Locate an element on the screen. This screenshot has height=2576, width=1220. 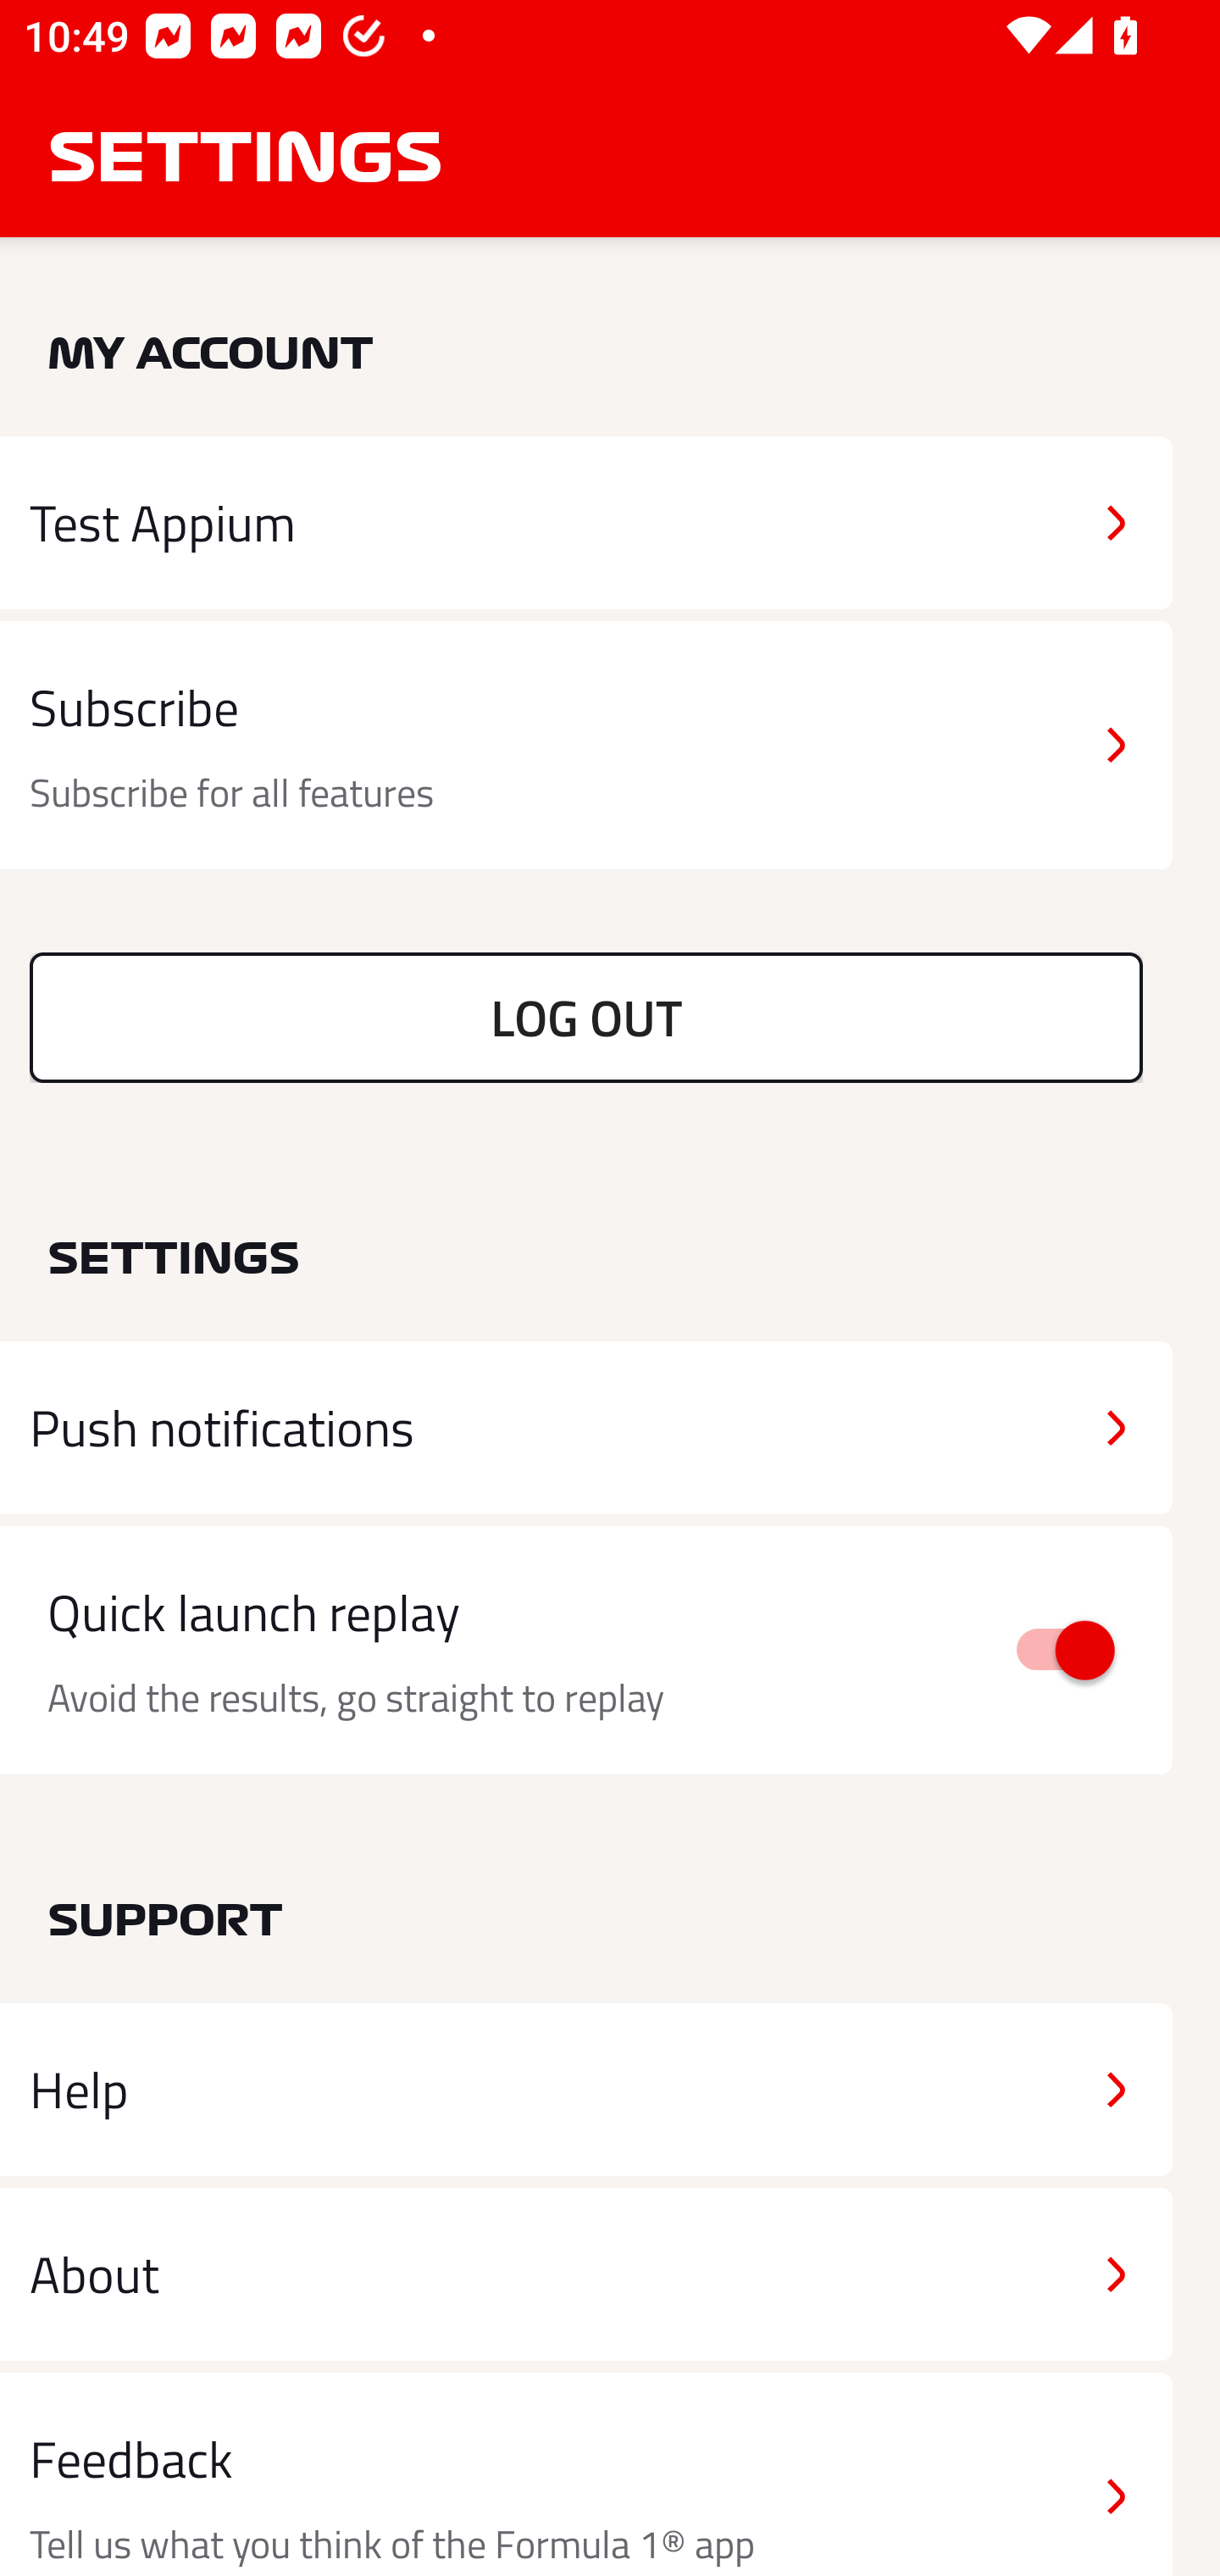
Help is located at coordinates (586, 2090).